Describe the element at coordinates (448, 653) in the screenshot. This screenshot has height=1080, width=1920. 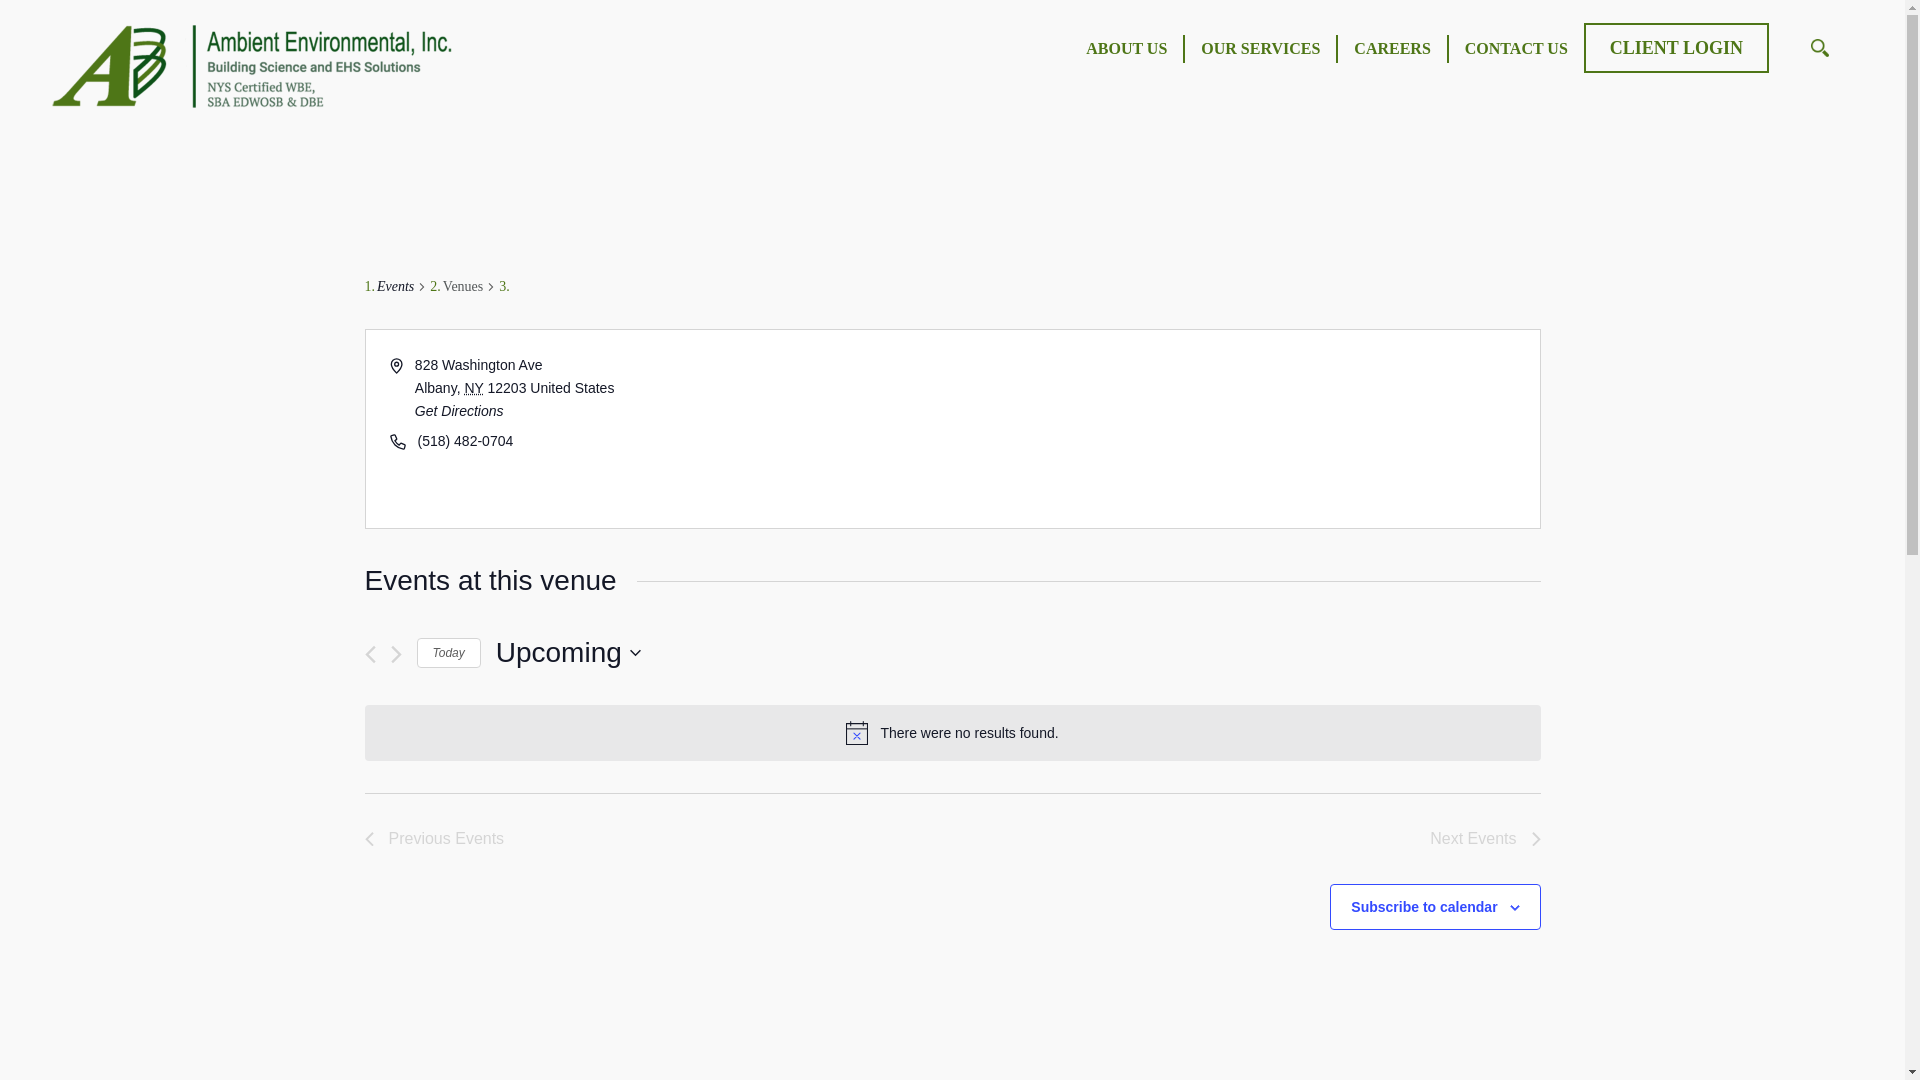
I see `Click to select today's date` at that location.